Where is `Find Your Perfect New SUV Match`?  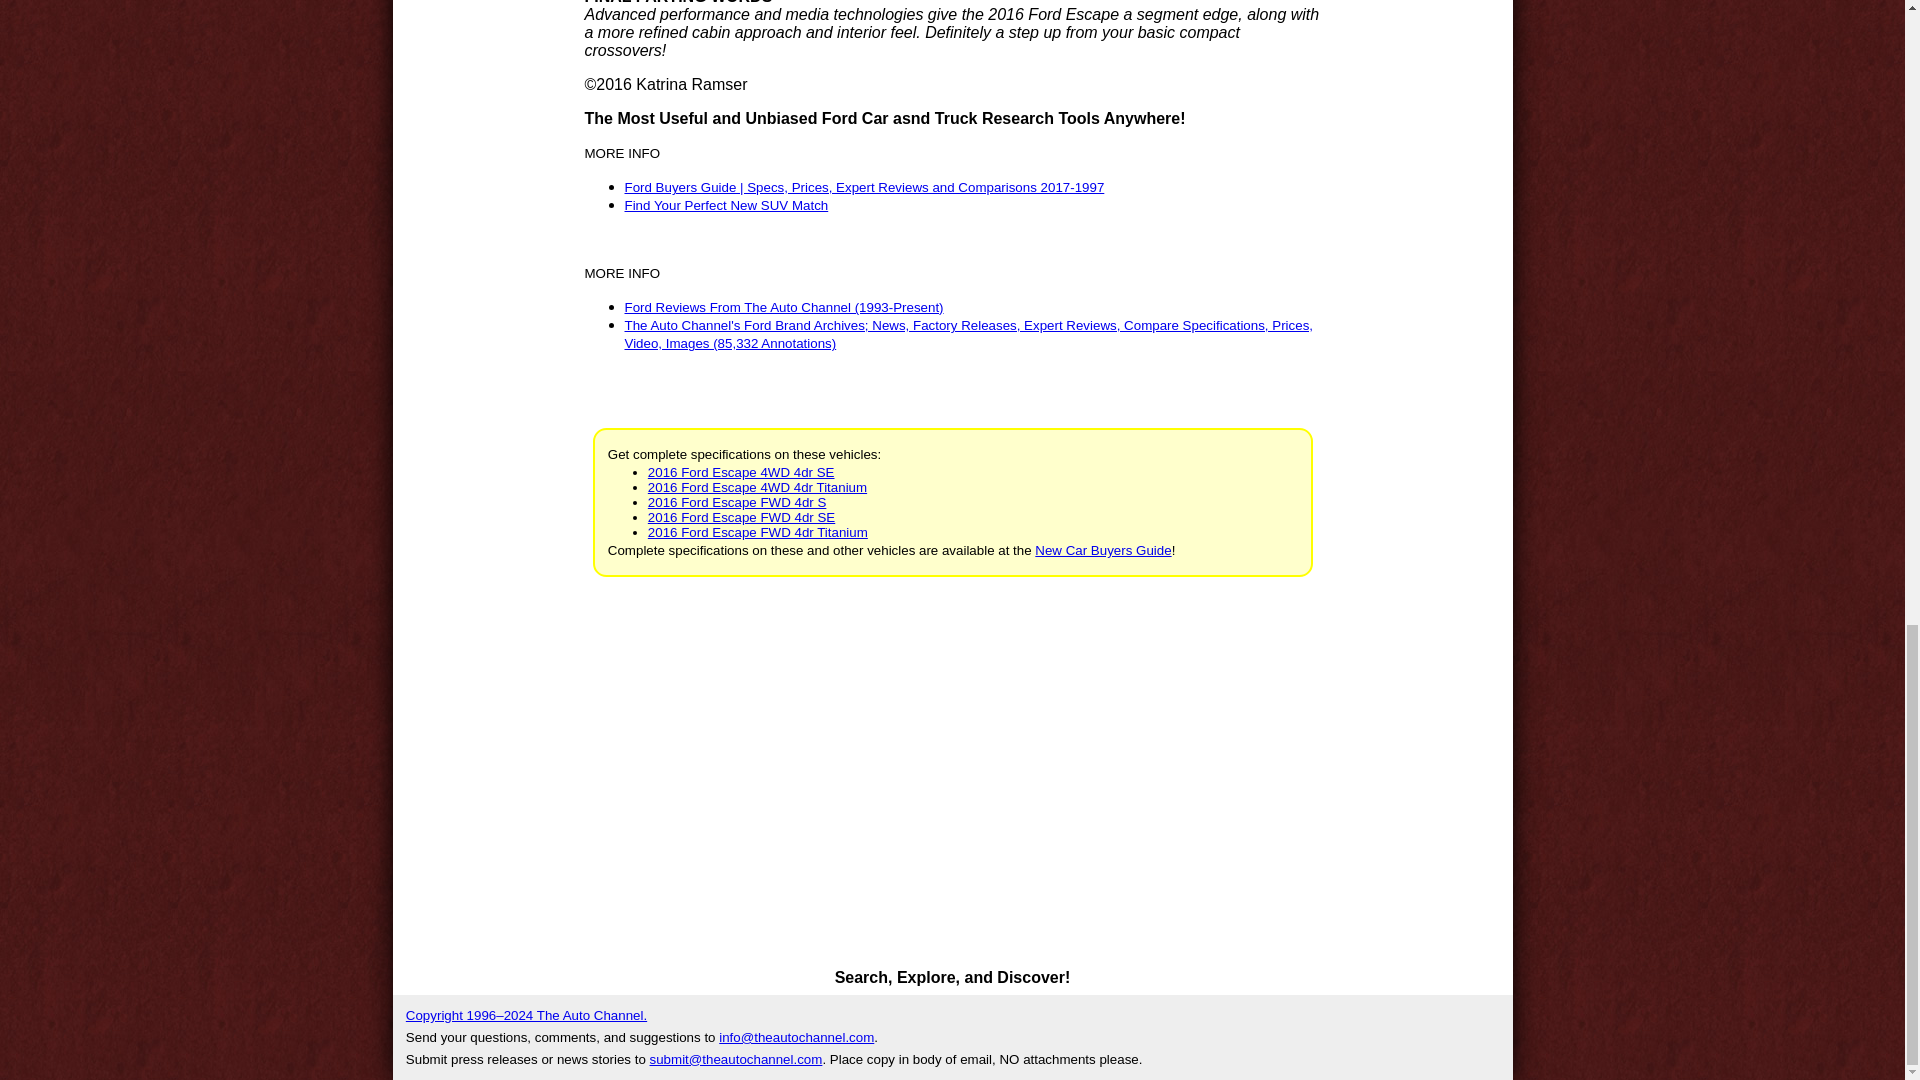 Find Your Perfect New SUV Match is located at coordinates (726, 204).